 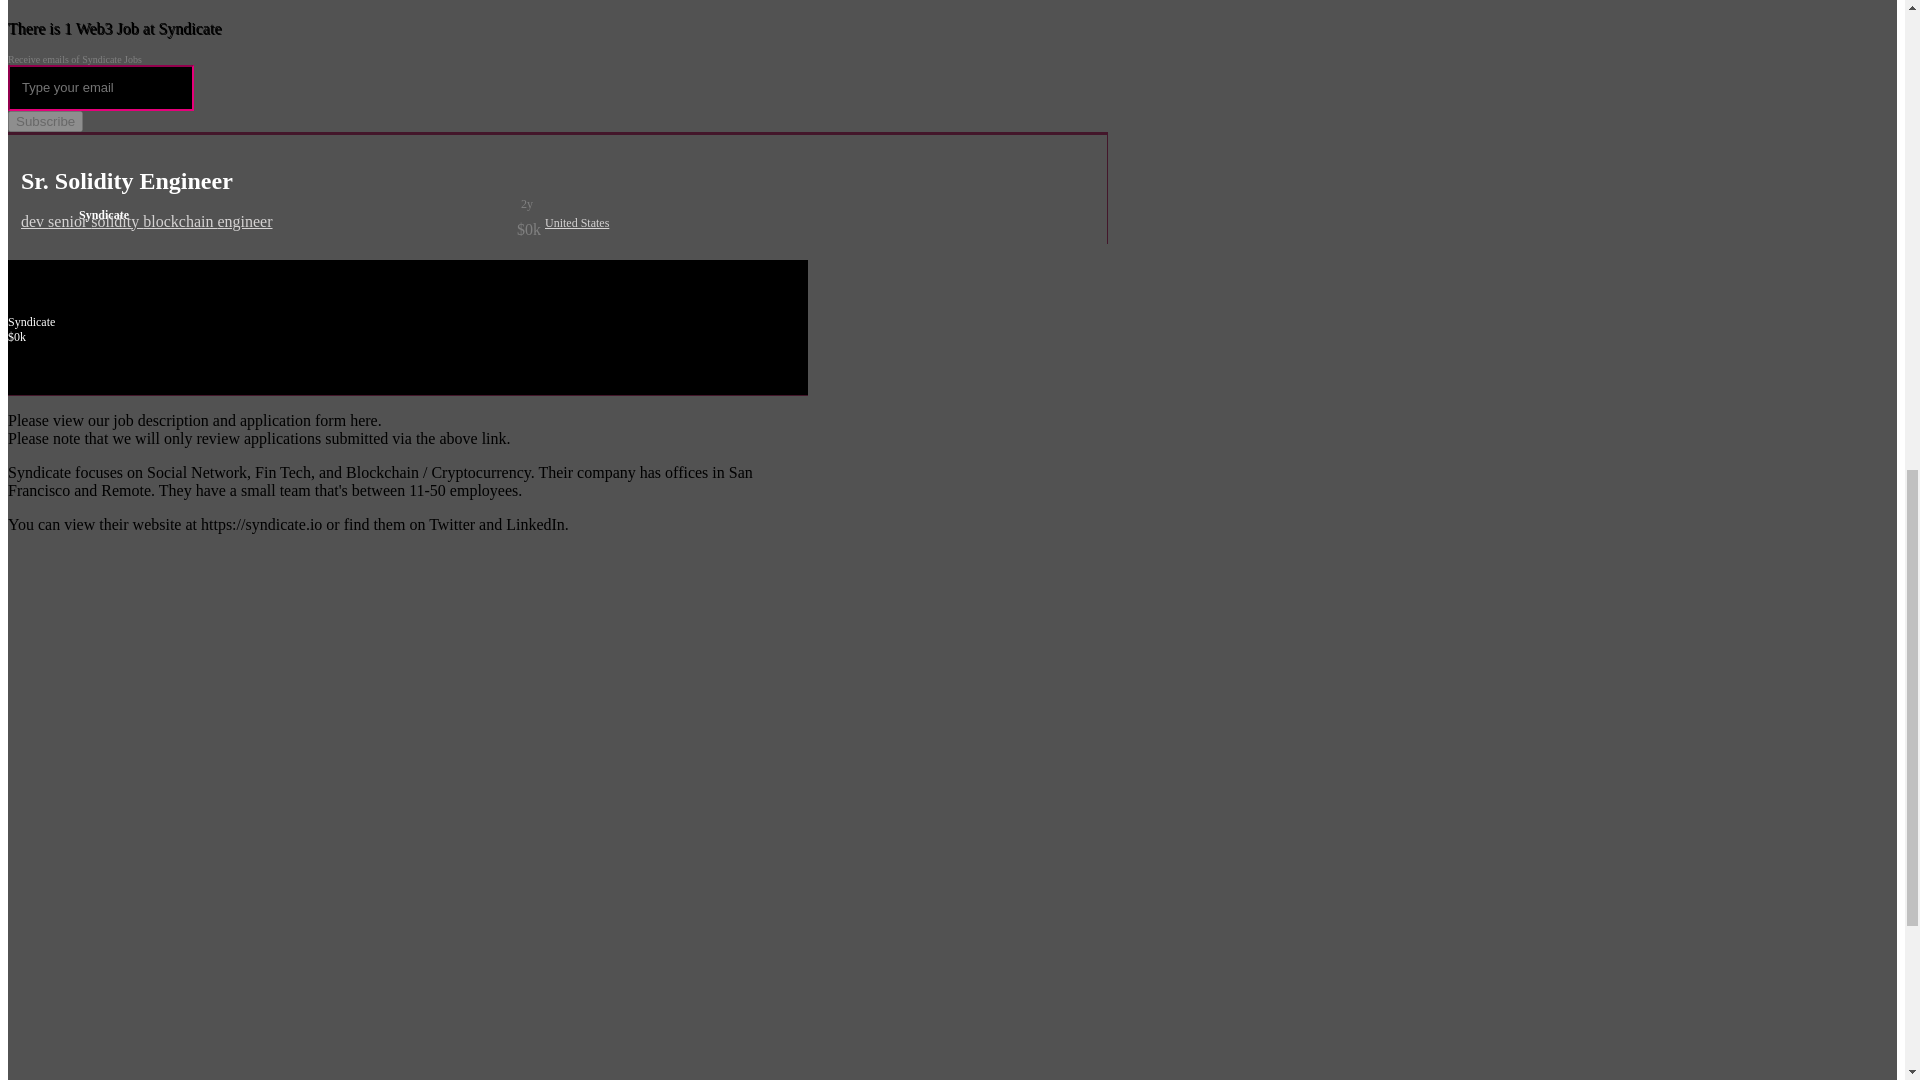 I want to click on Subscribe, so click(x=44, y=121).